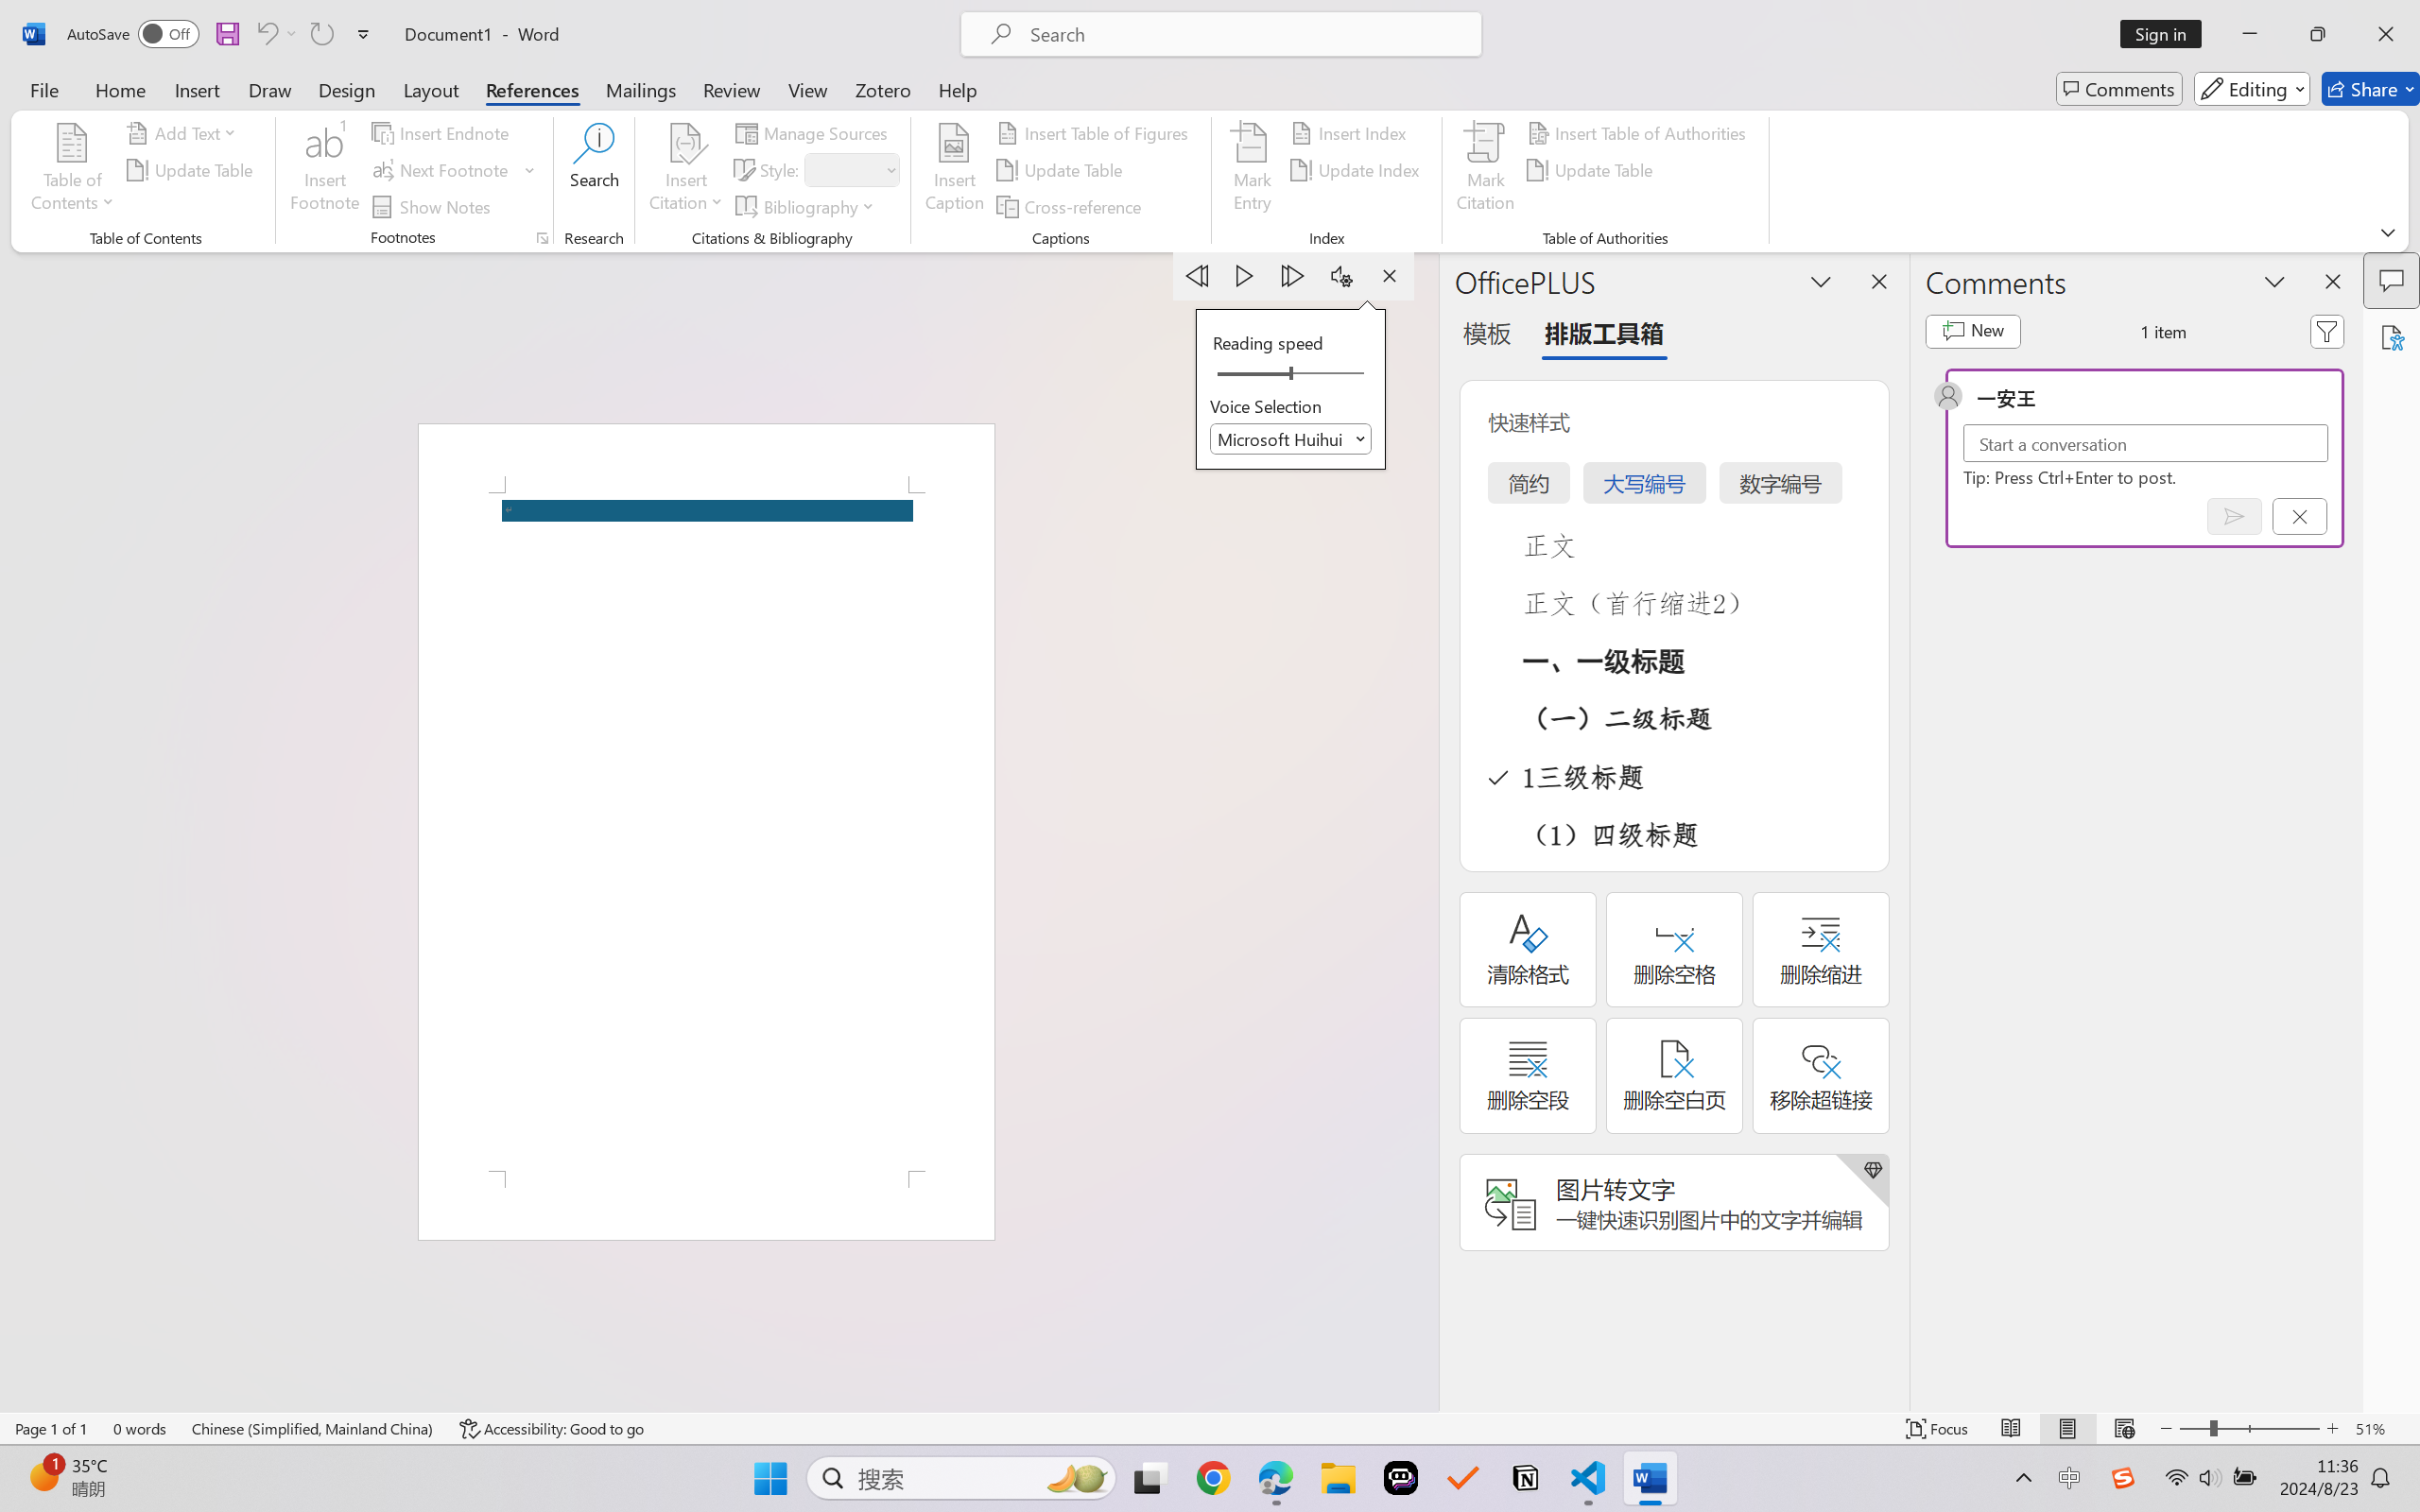  I want to click on Insert Endnote, so click(442, 132).